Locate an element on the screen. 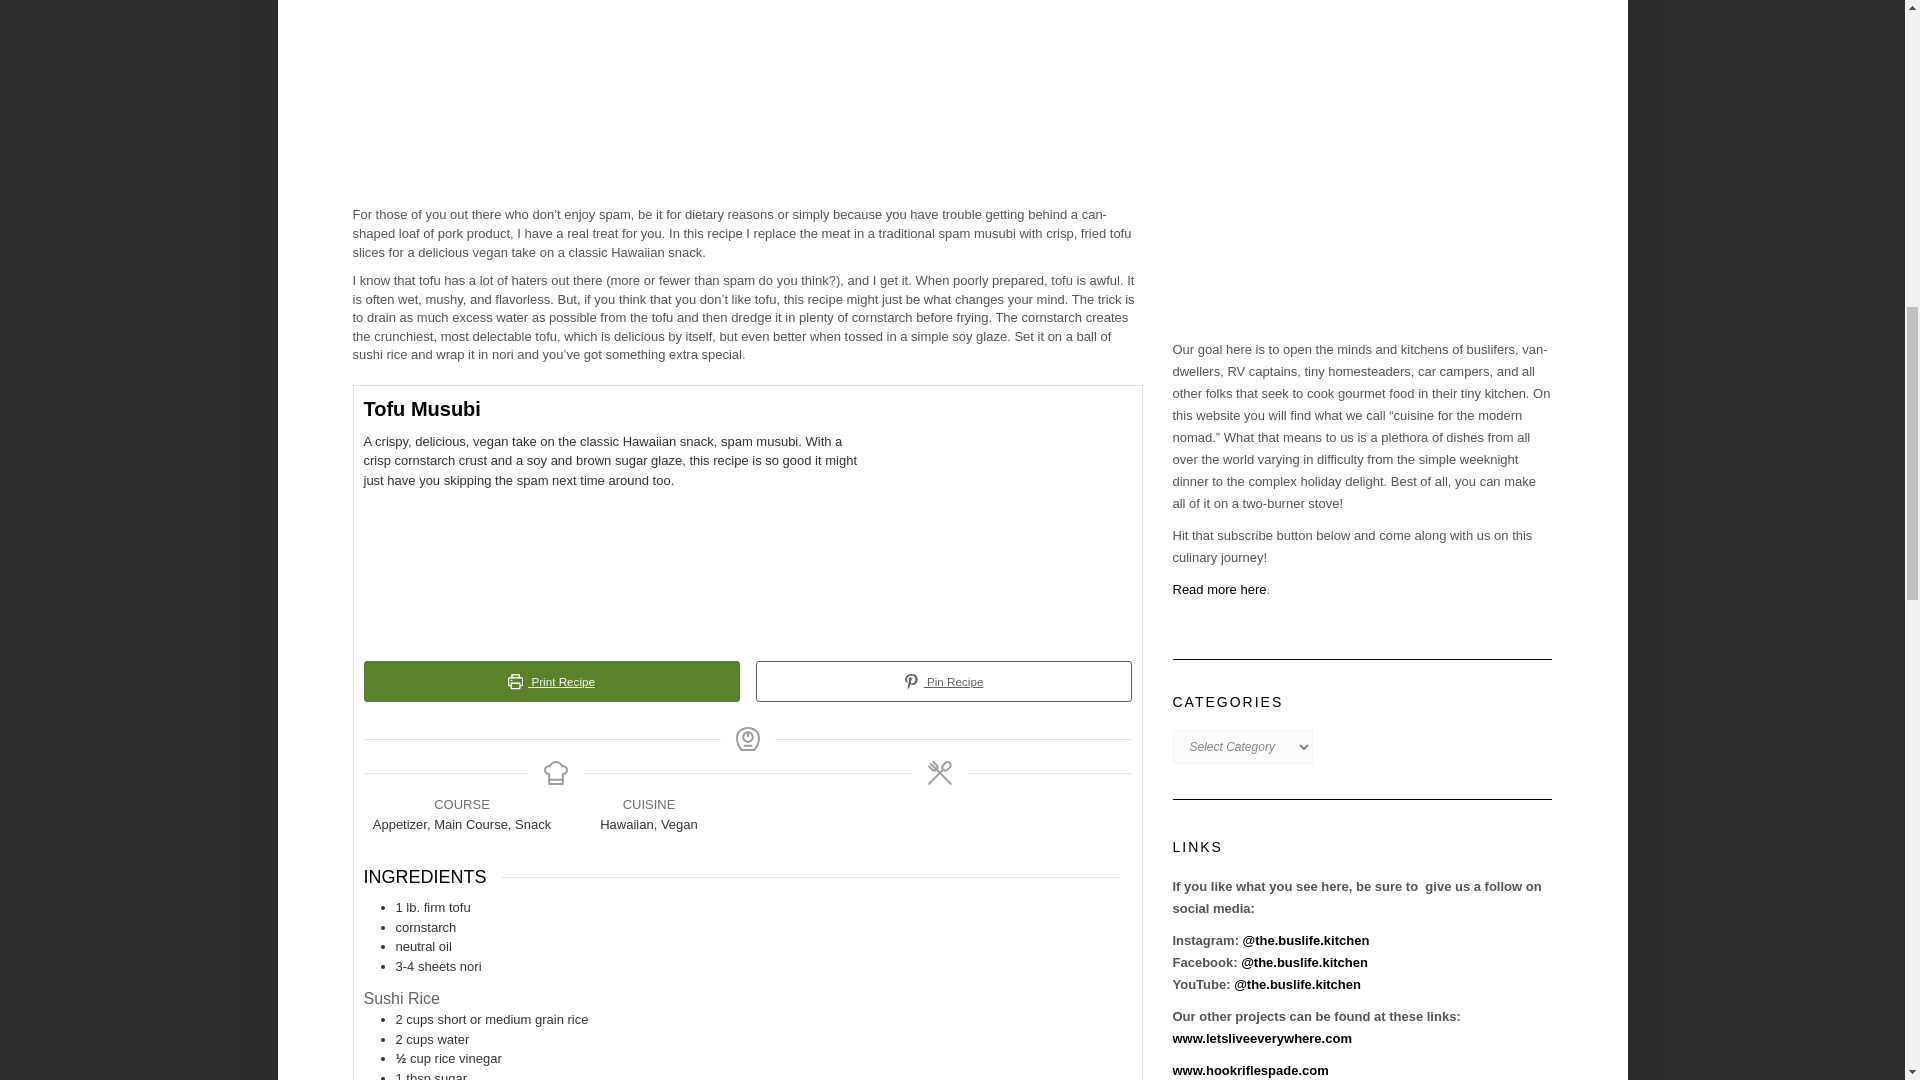 Image resolution: width=1920 pixels, height=1080 pixels. www.hookriflespade.com is located at coordinates (1250, 1070).